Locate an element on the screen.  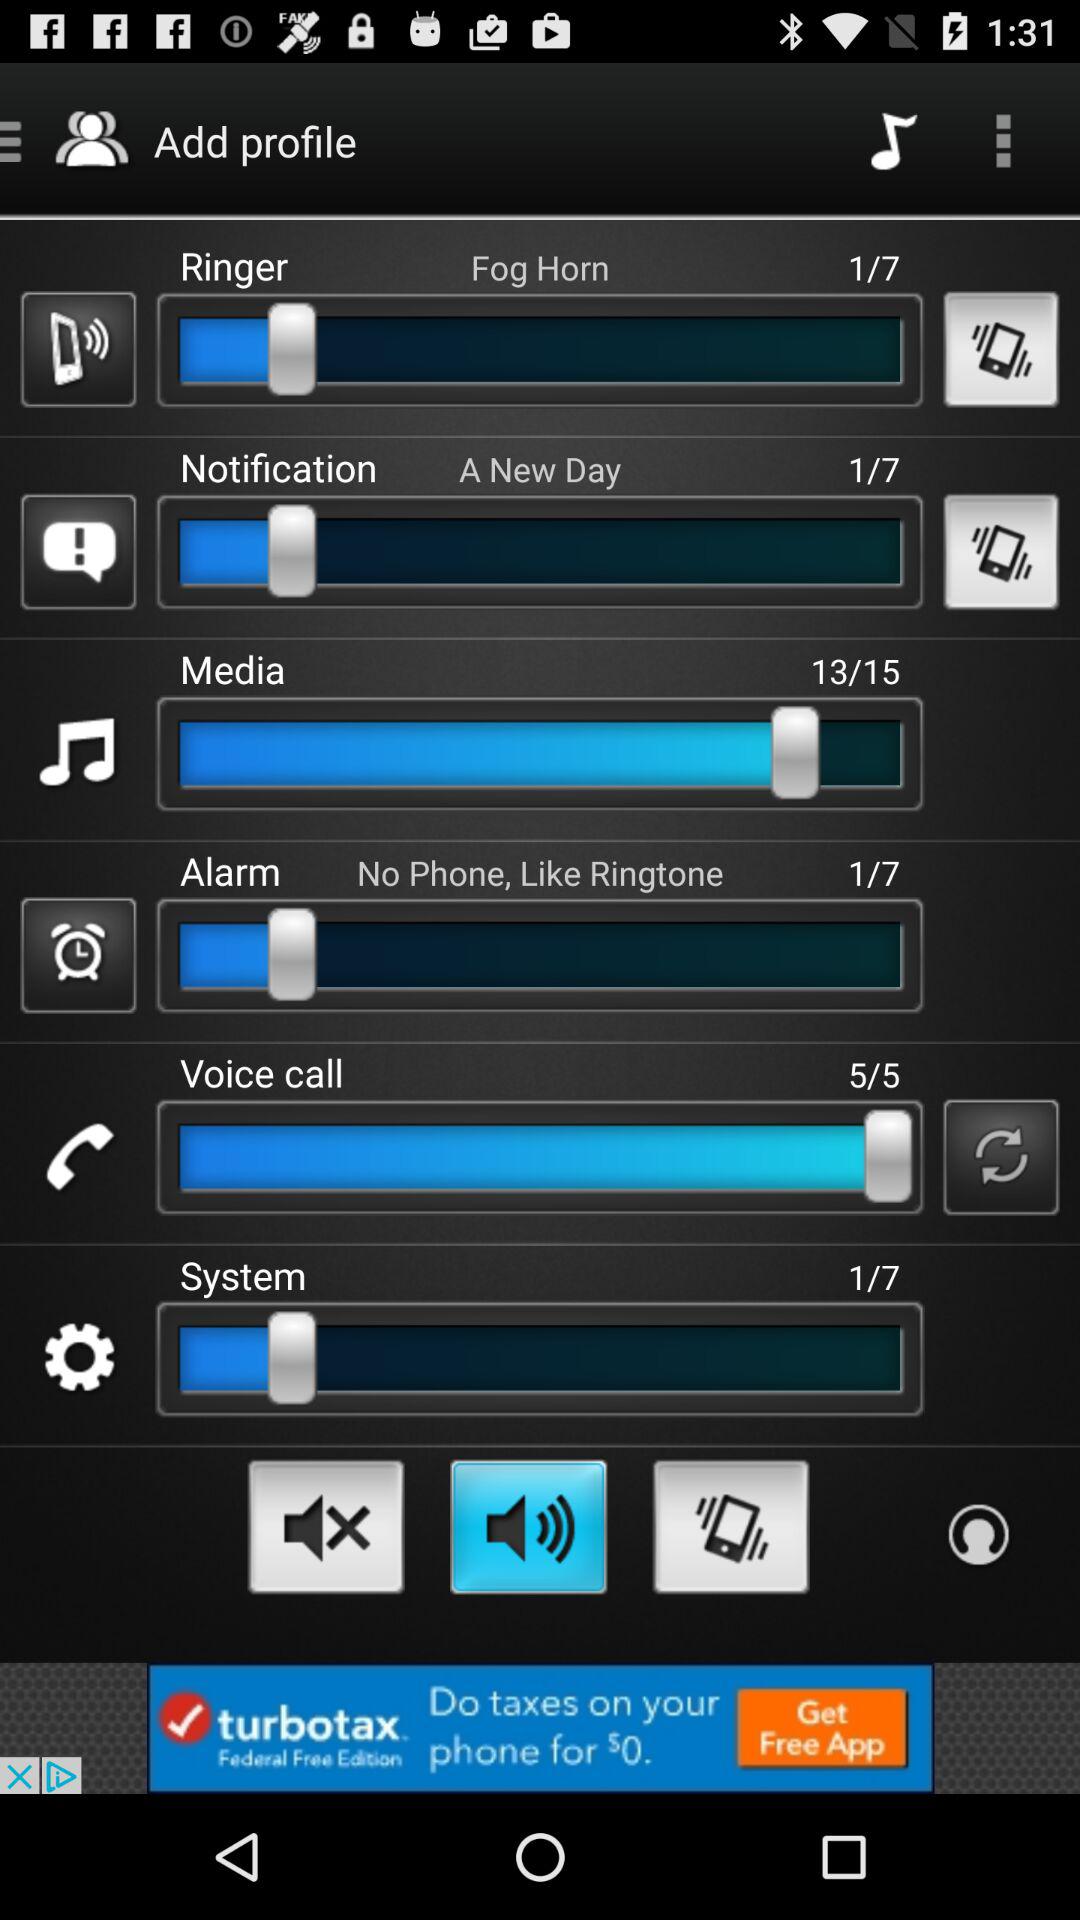
see options is located at coordinates (1004, 140).